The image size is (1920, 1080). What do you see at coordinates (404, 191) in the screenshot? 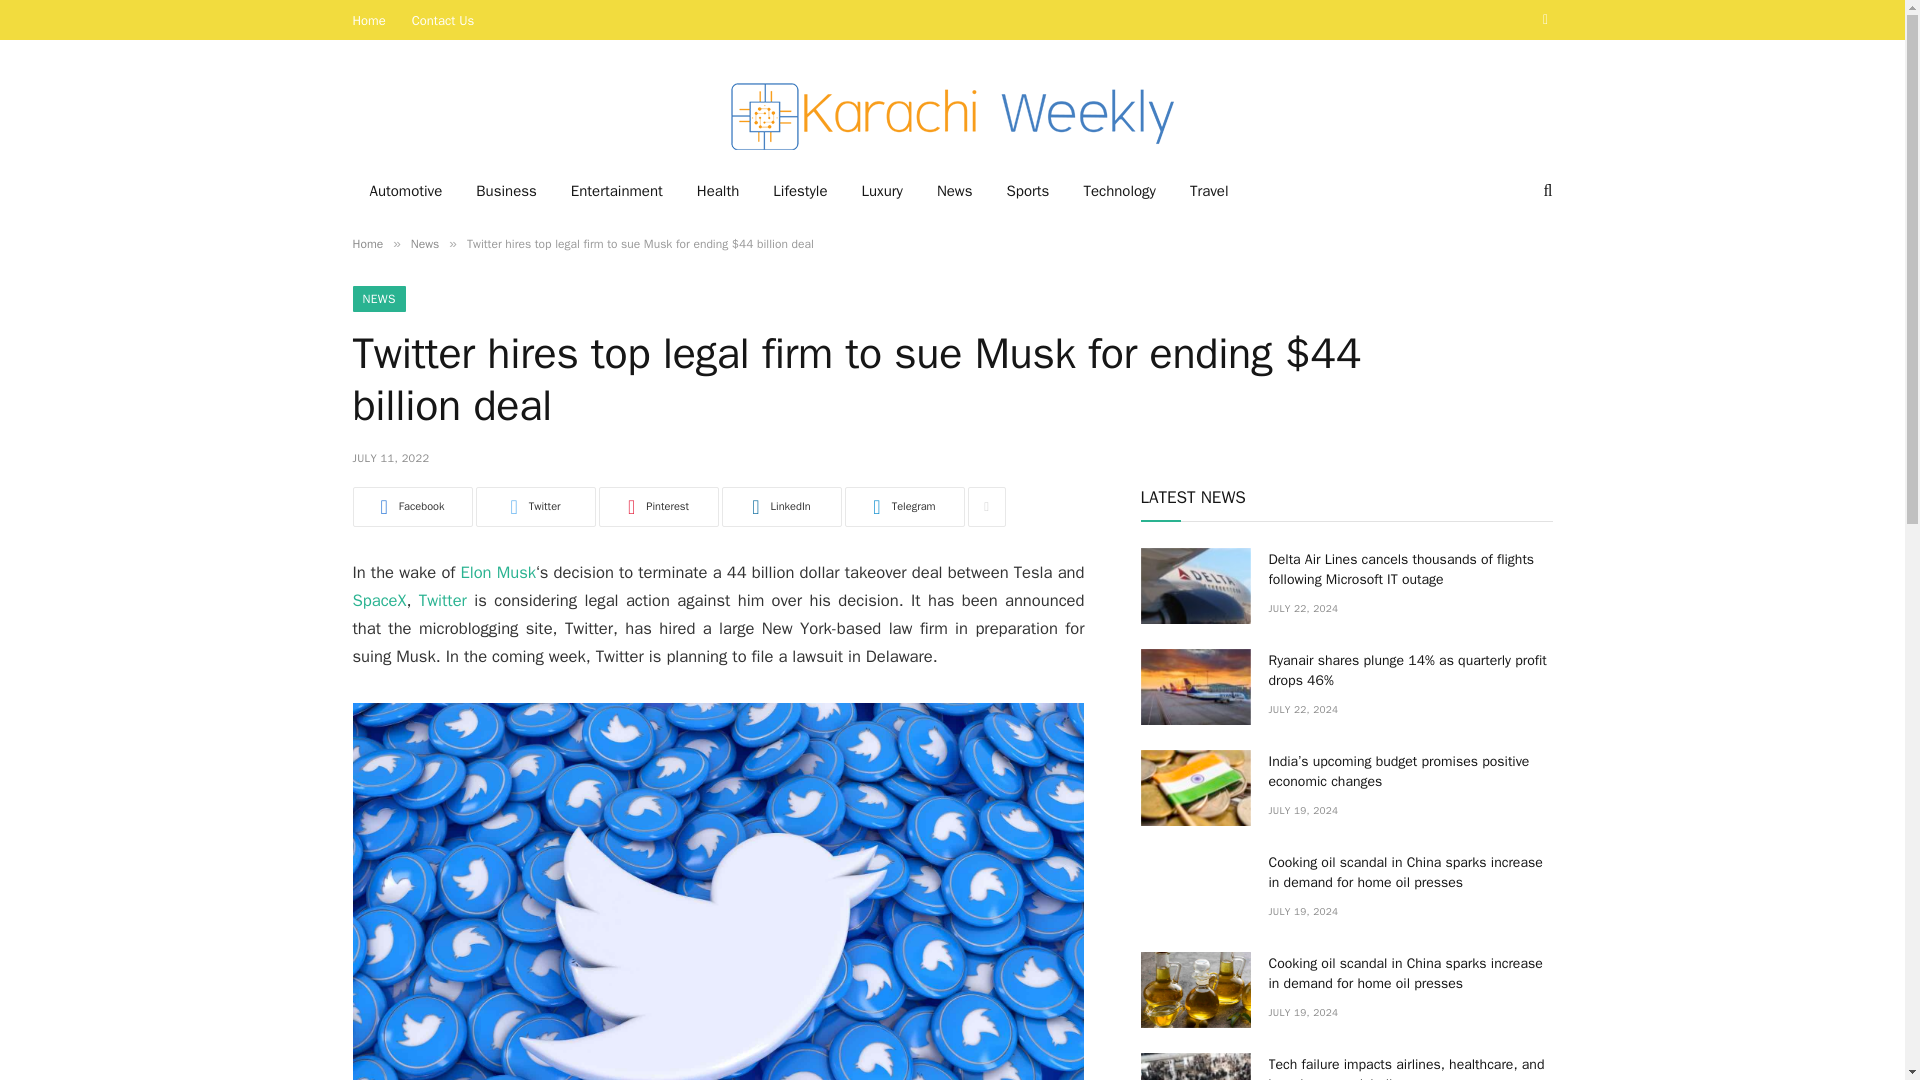
I see `Automotive` at bounding box center [404, 191].